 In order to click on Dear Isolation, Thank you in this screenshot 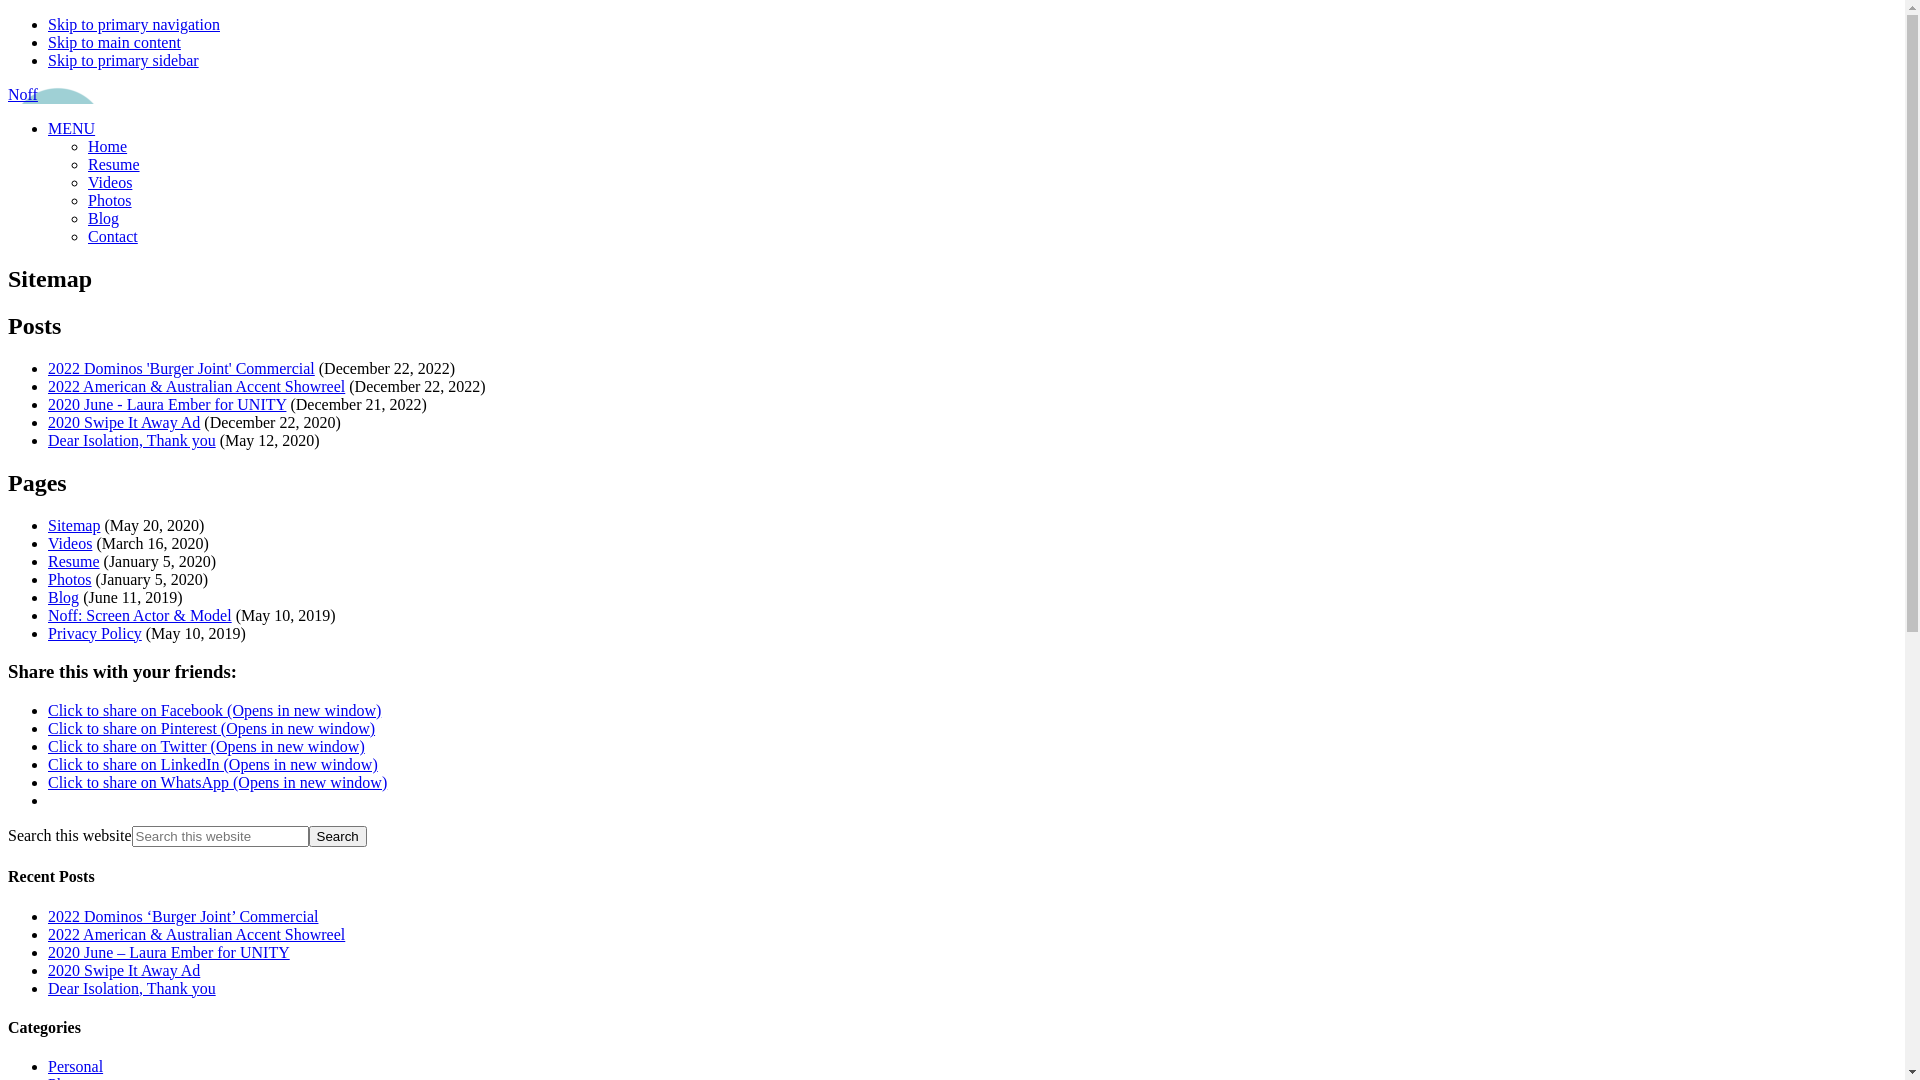, I will do `click(132, 988)`.